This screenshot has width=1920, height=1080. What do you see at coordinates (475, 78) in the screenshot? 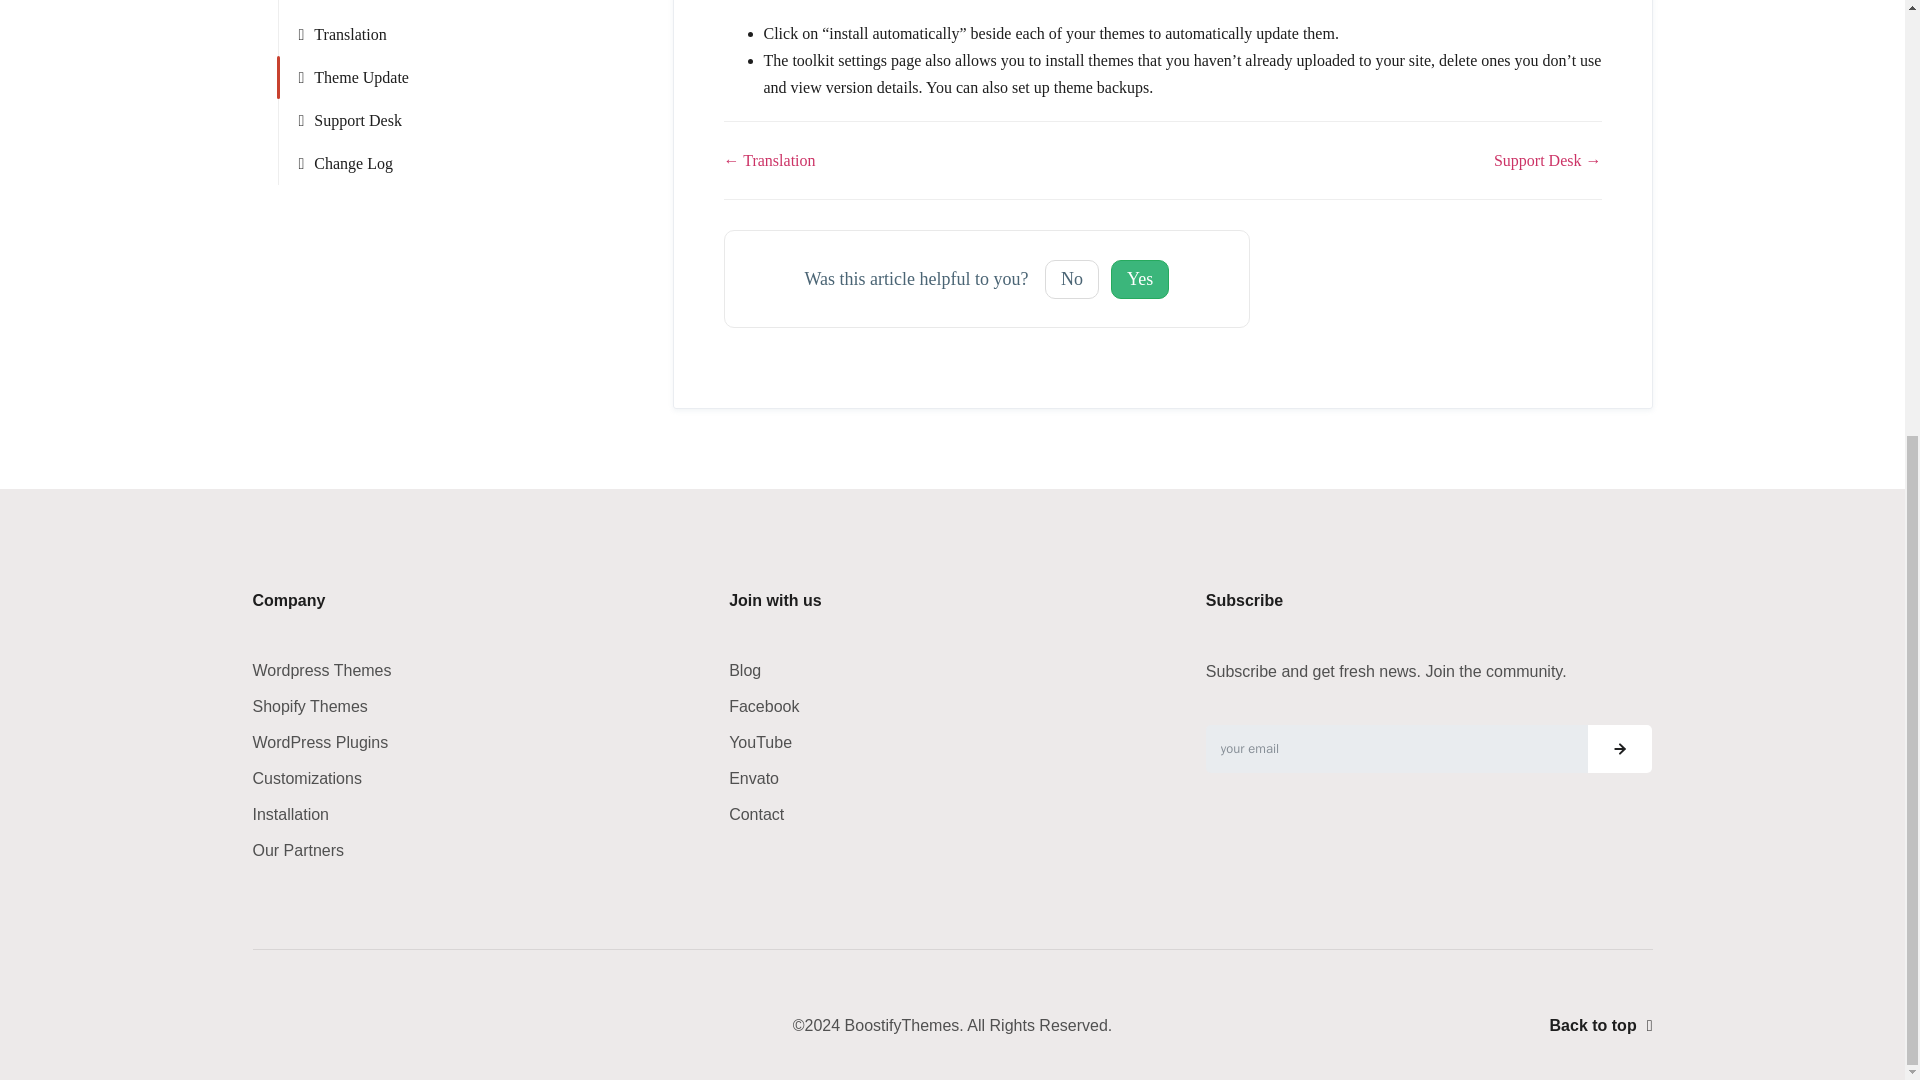
I see `Theme Update` at bounding box center [475, 78].